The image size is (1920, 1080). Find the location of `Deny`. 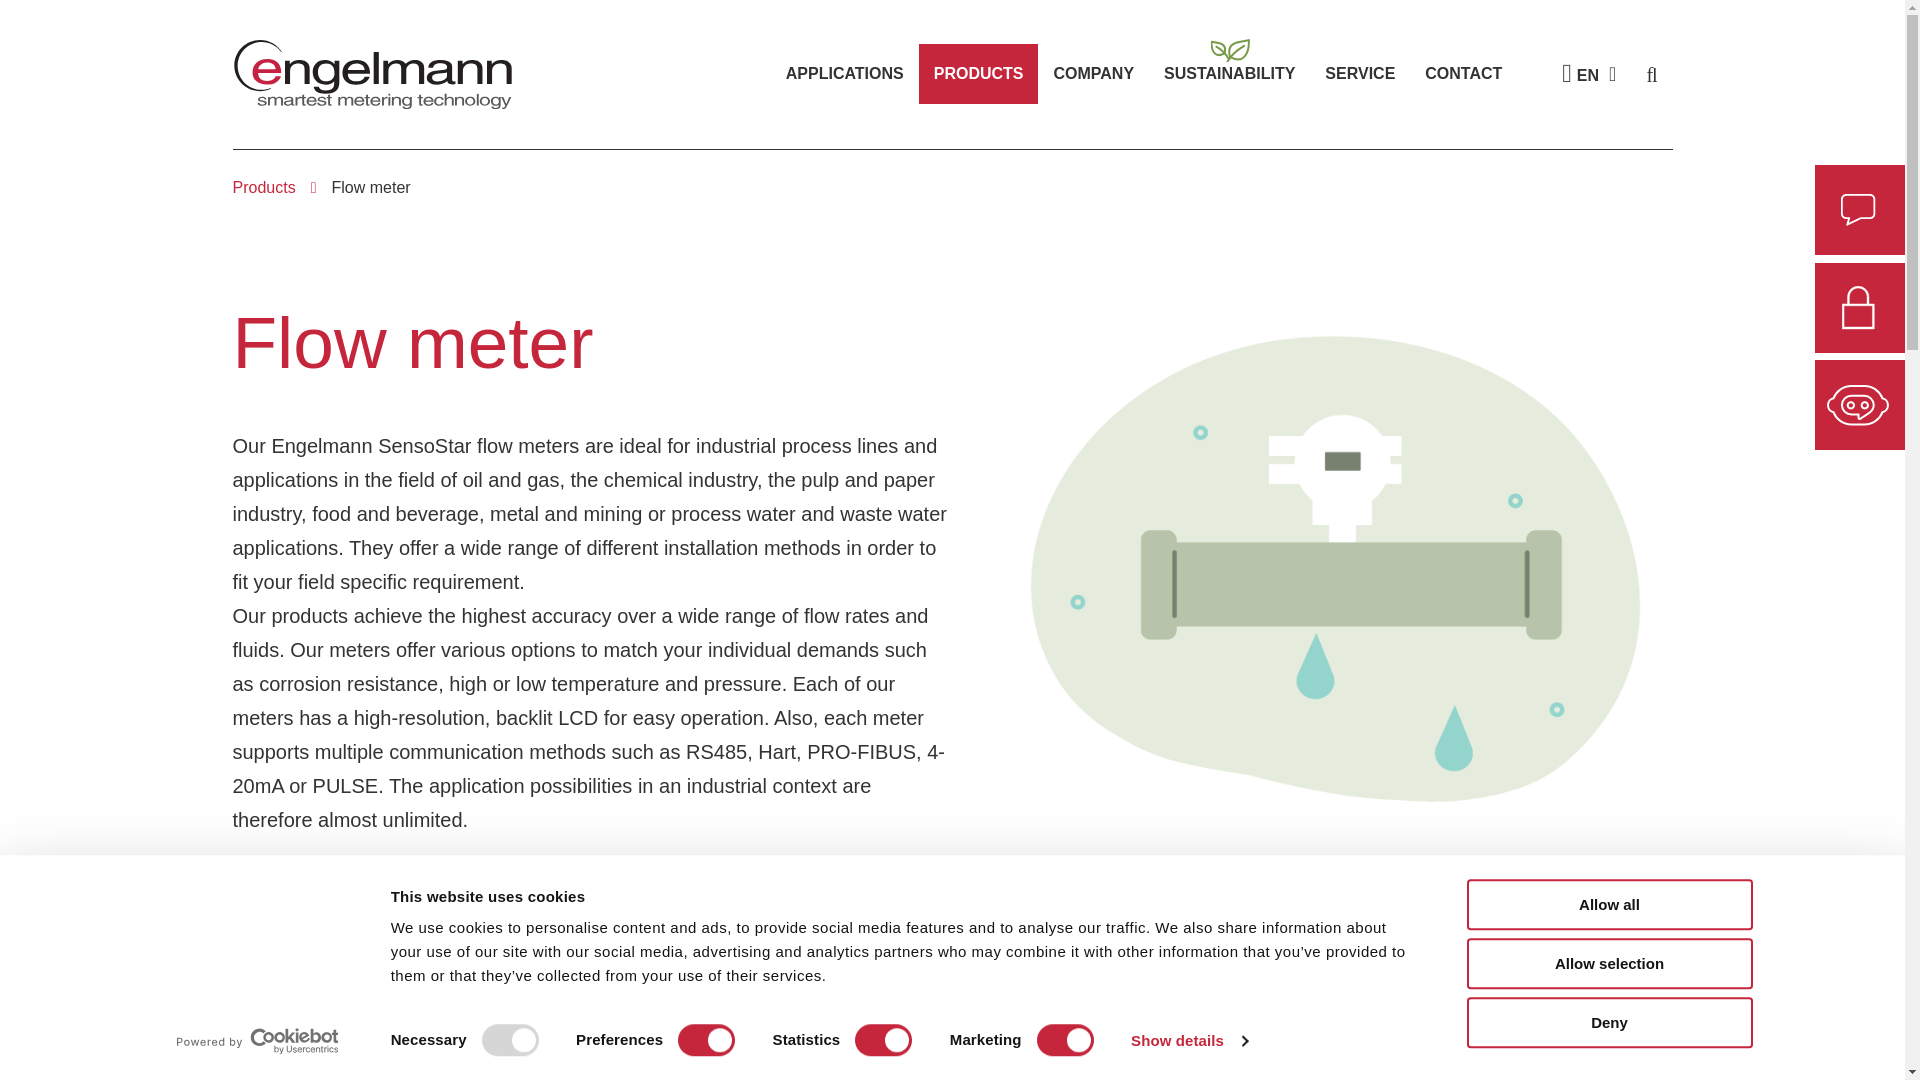

Deny is located at coordinates (1608, 1022).